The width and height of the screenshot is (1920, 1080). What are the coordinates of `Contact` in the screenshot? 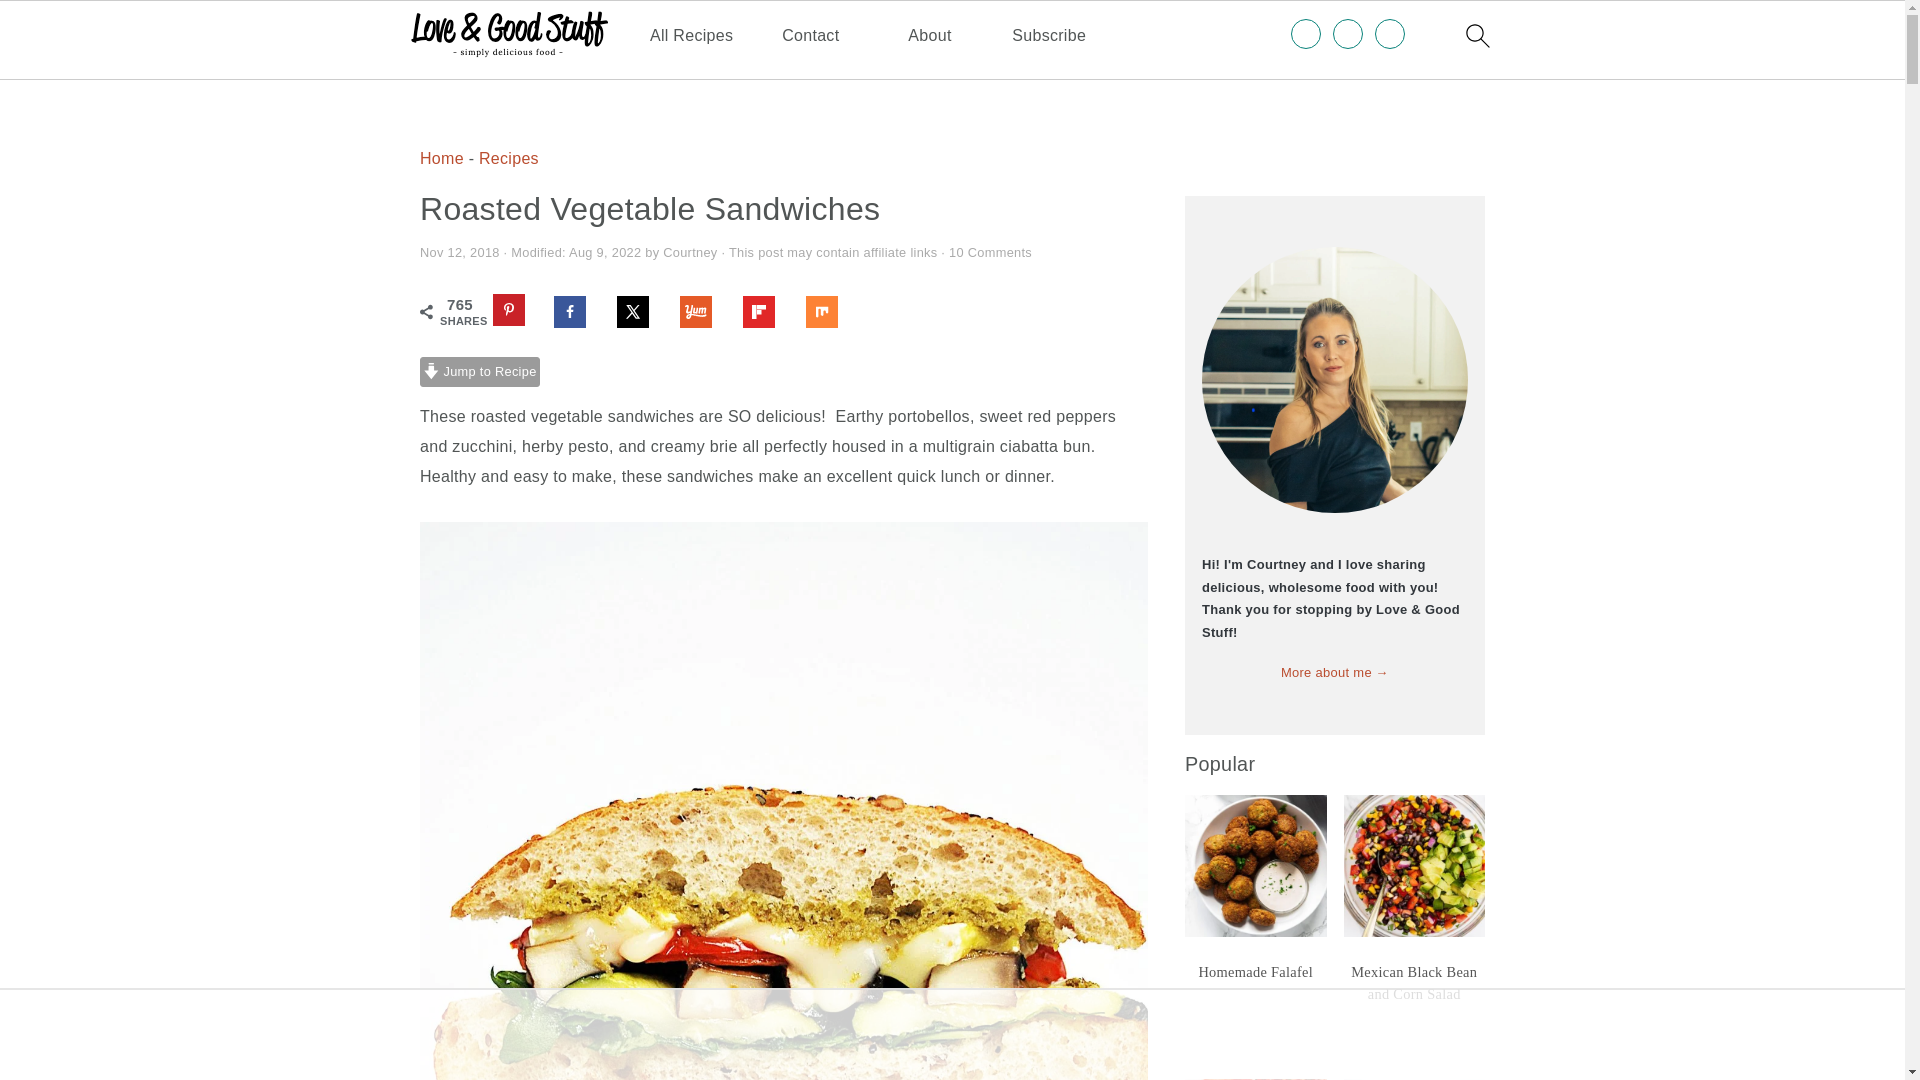 It's located at (810, 35).